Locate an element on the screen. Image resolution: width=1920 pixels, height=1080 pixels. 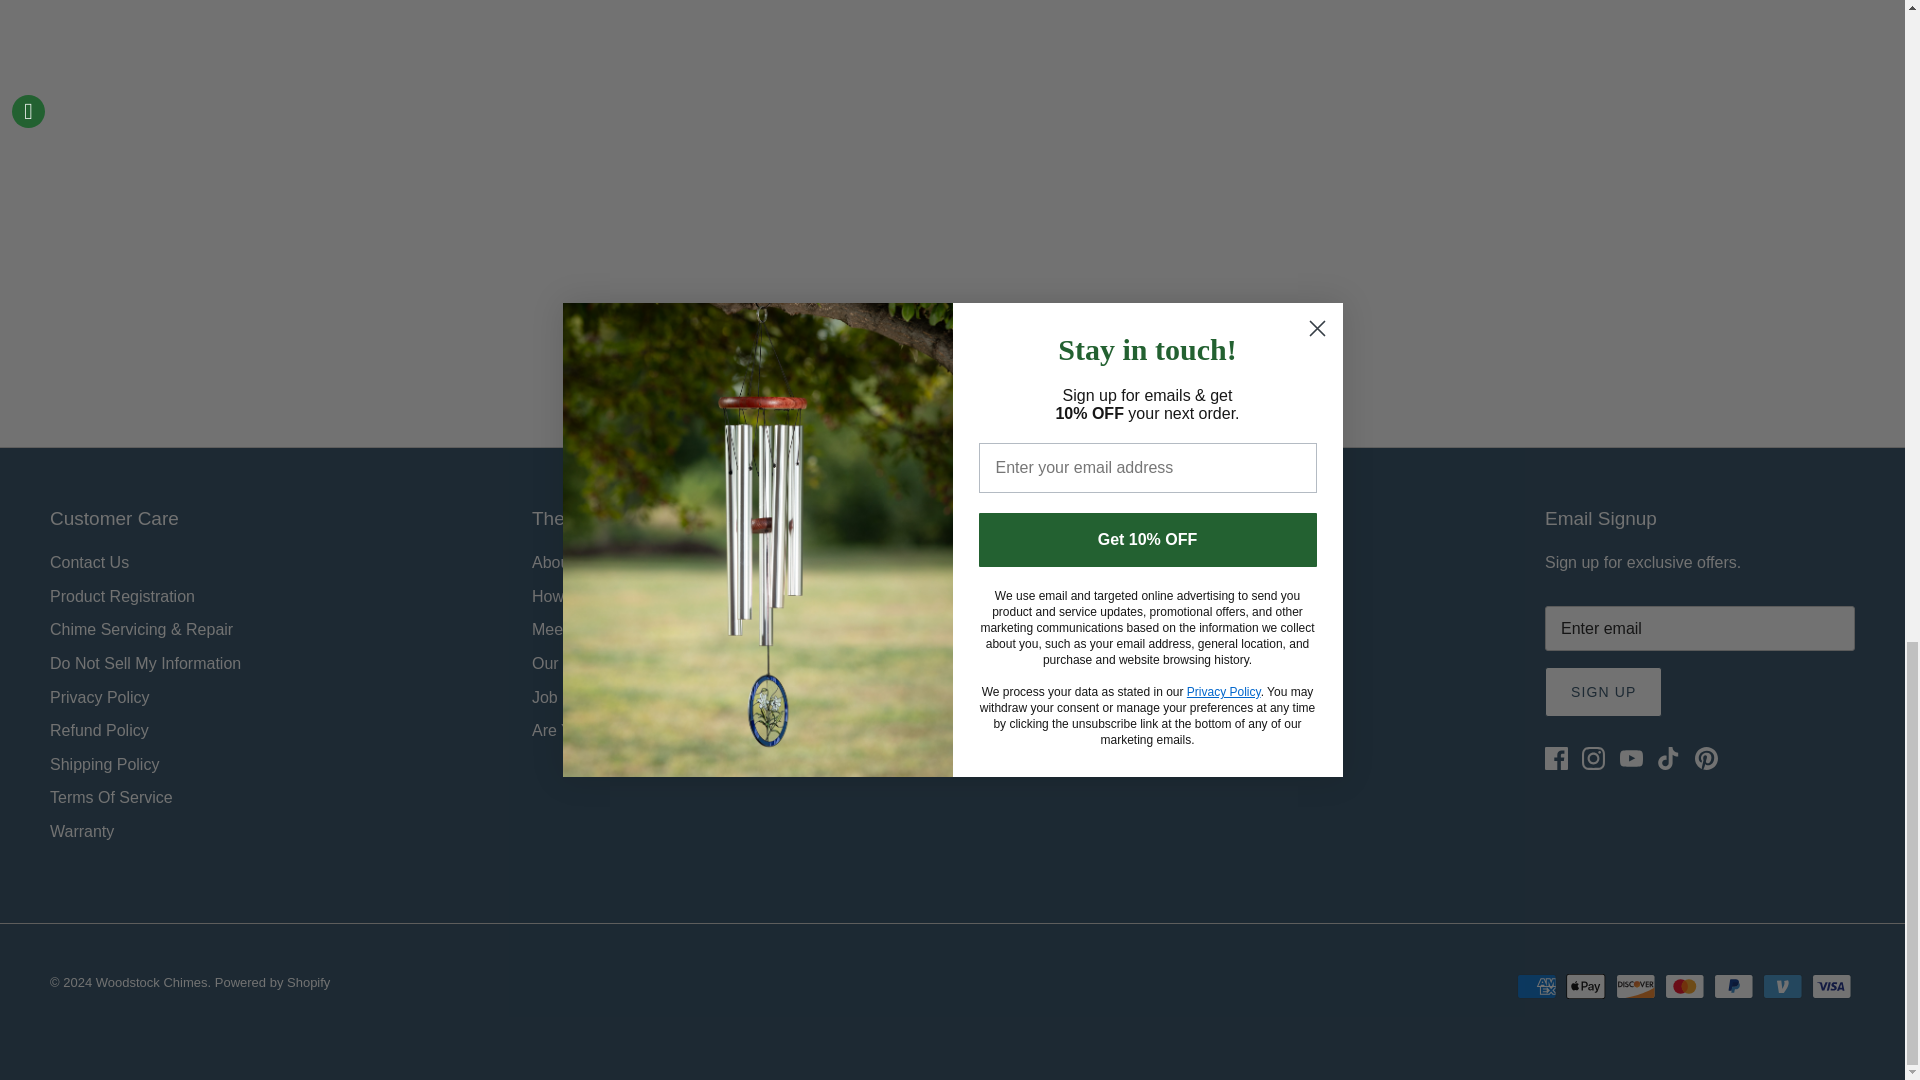
American Express is located at coordinates (1536, 986).